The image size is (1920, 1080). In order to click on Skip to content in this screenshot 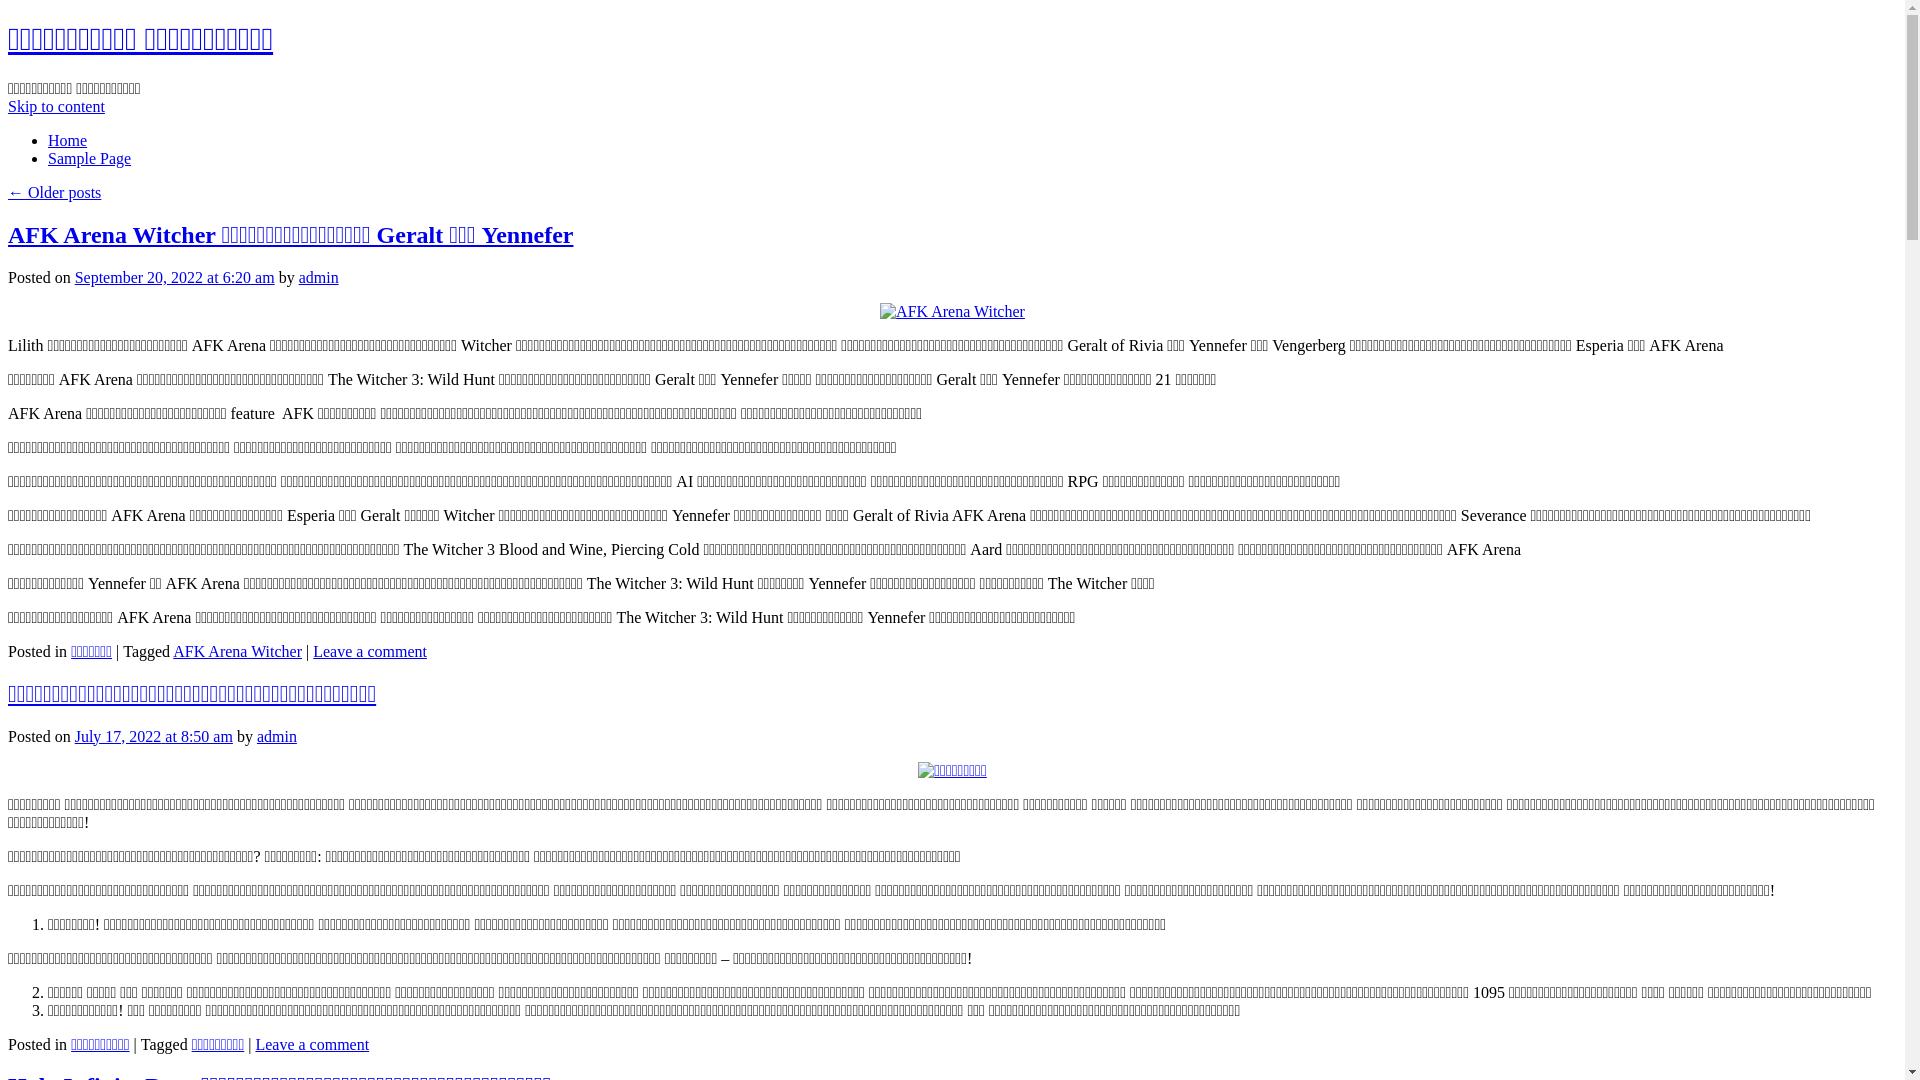, I will do `click(56, 106)`.